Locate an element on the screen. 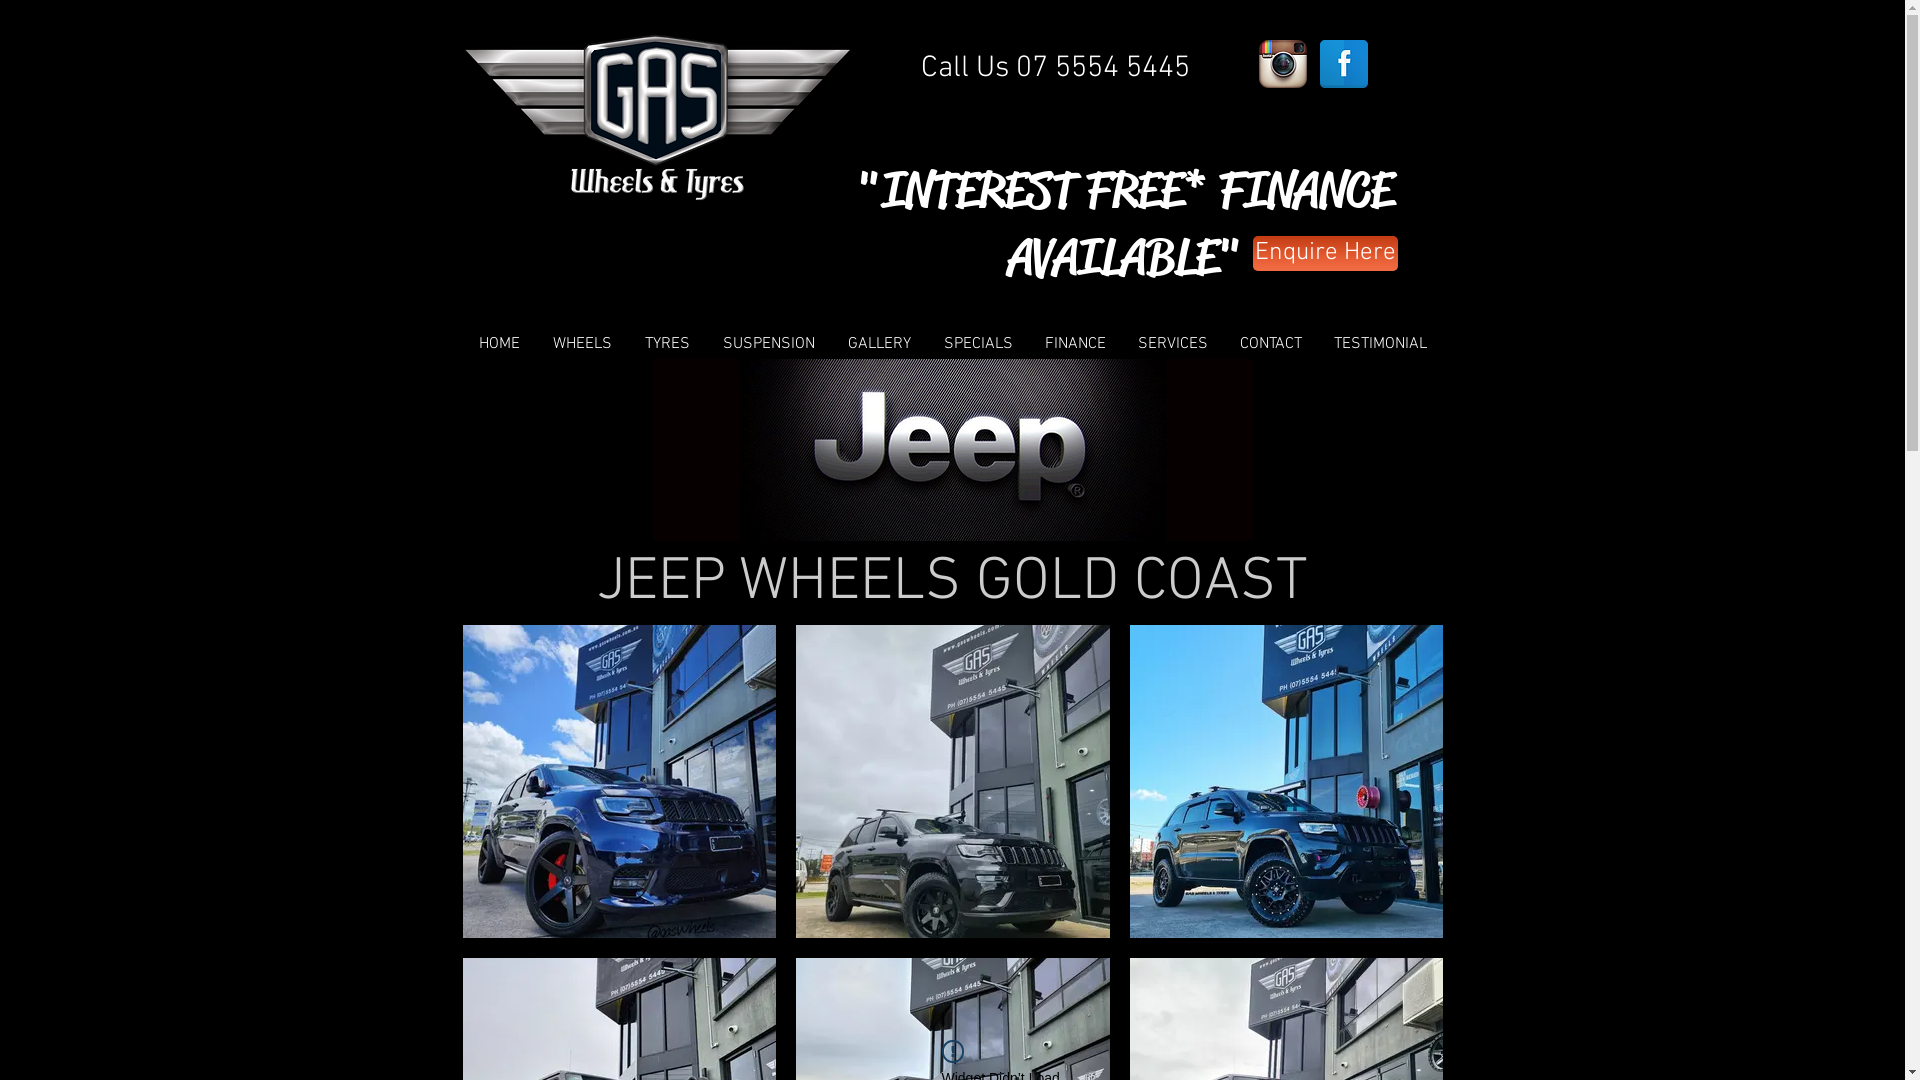  SERVICES is located at coordinates (1173, 344).